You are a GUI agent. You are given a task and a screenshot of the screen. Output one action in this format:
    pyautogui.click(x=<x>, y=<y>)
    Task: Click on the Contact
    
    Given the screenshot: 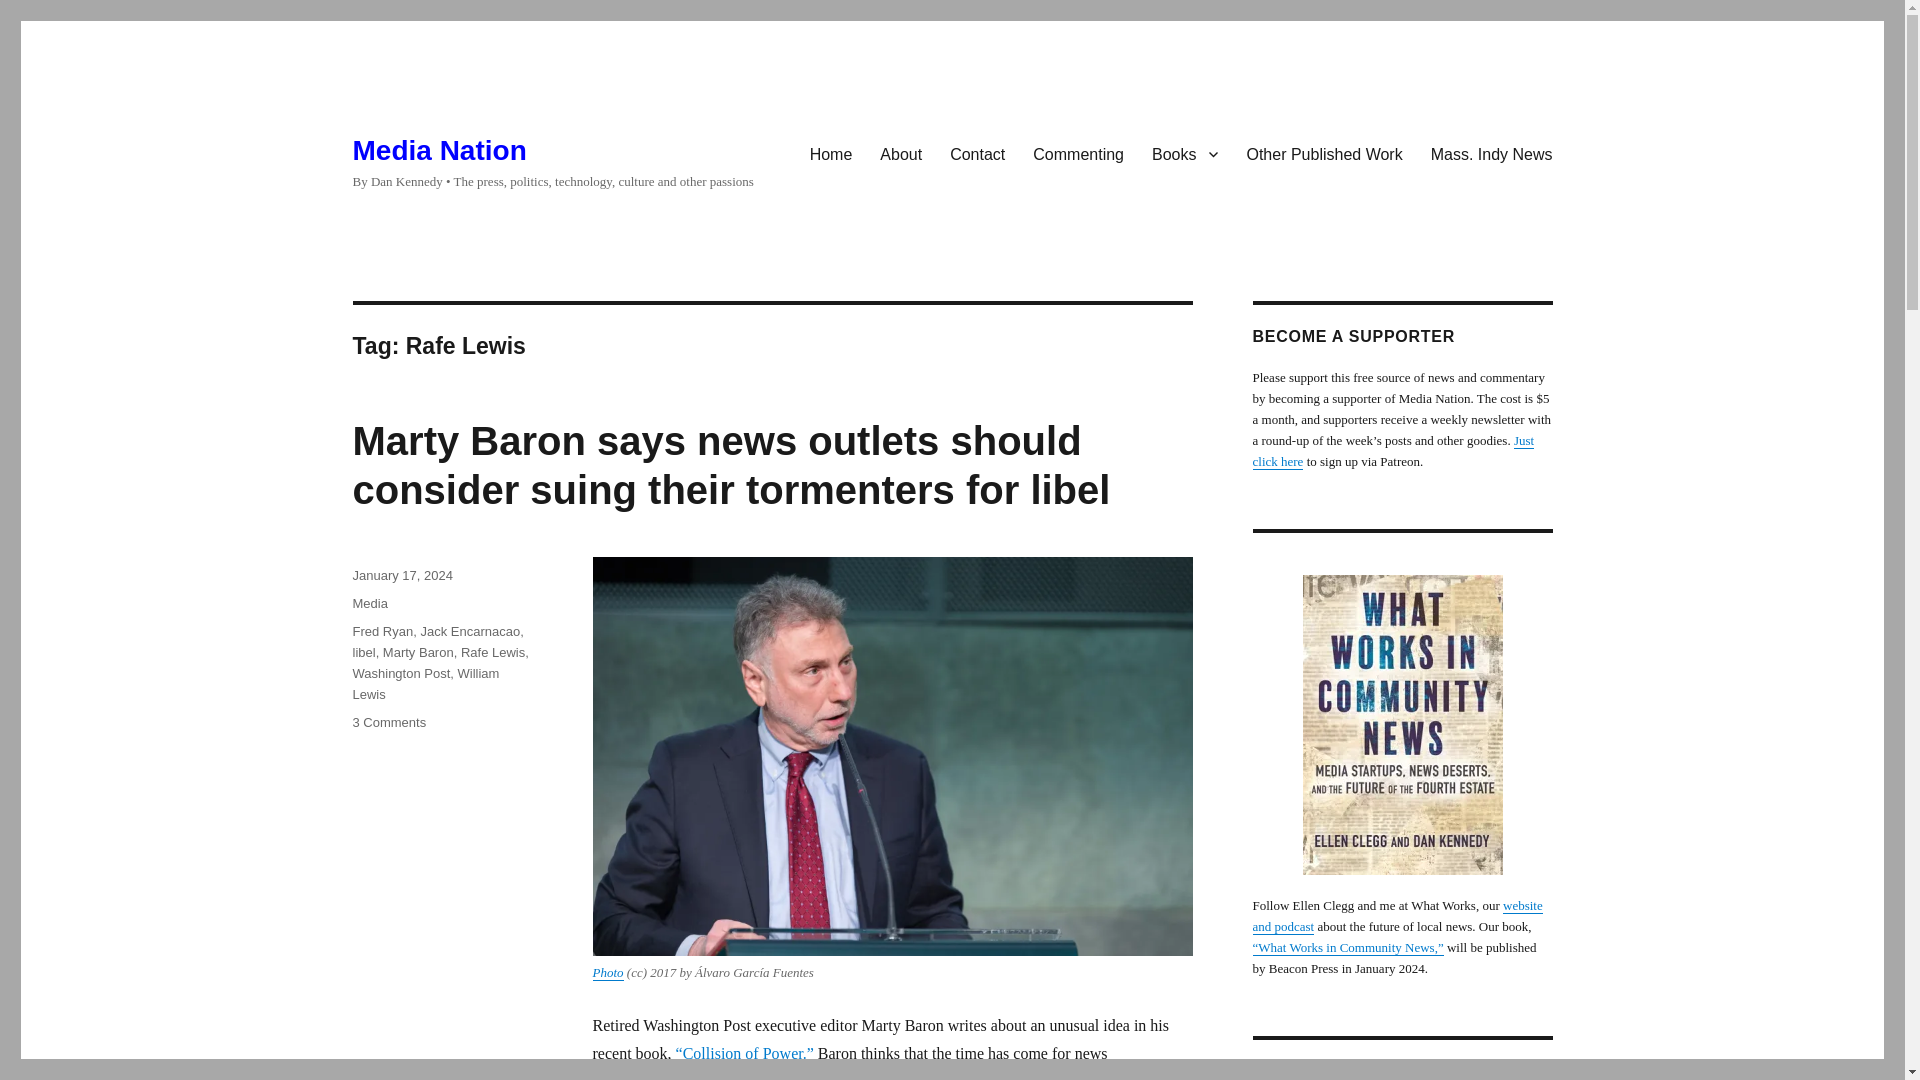 What is the action you would take?
    pyautogui.click(x=978, y=153)
    